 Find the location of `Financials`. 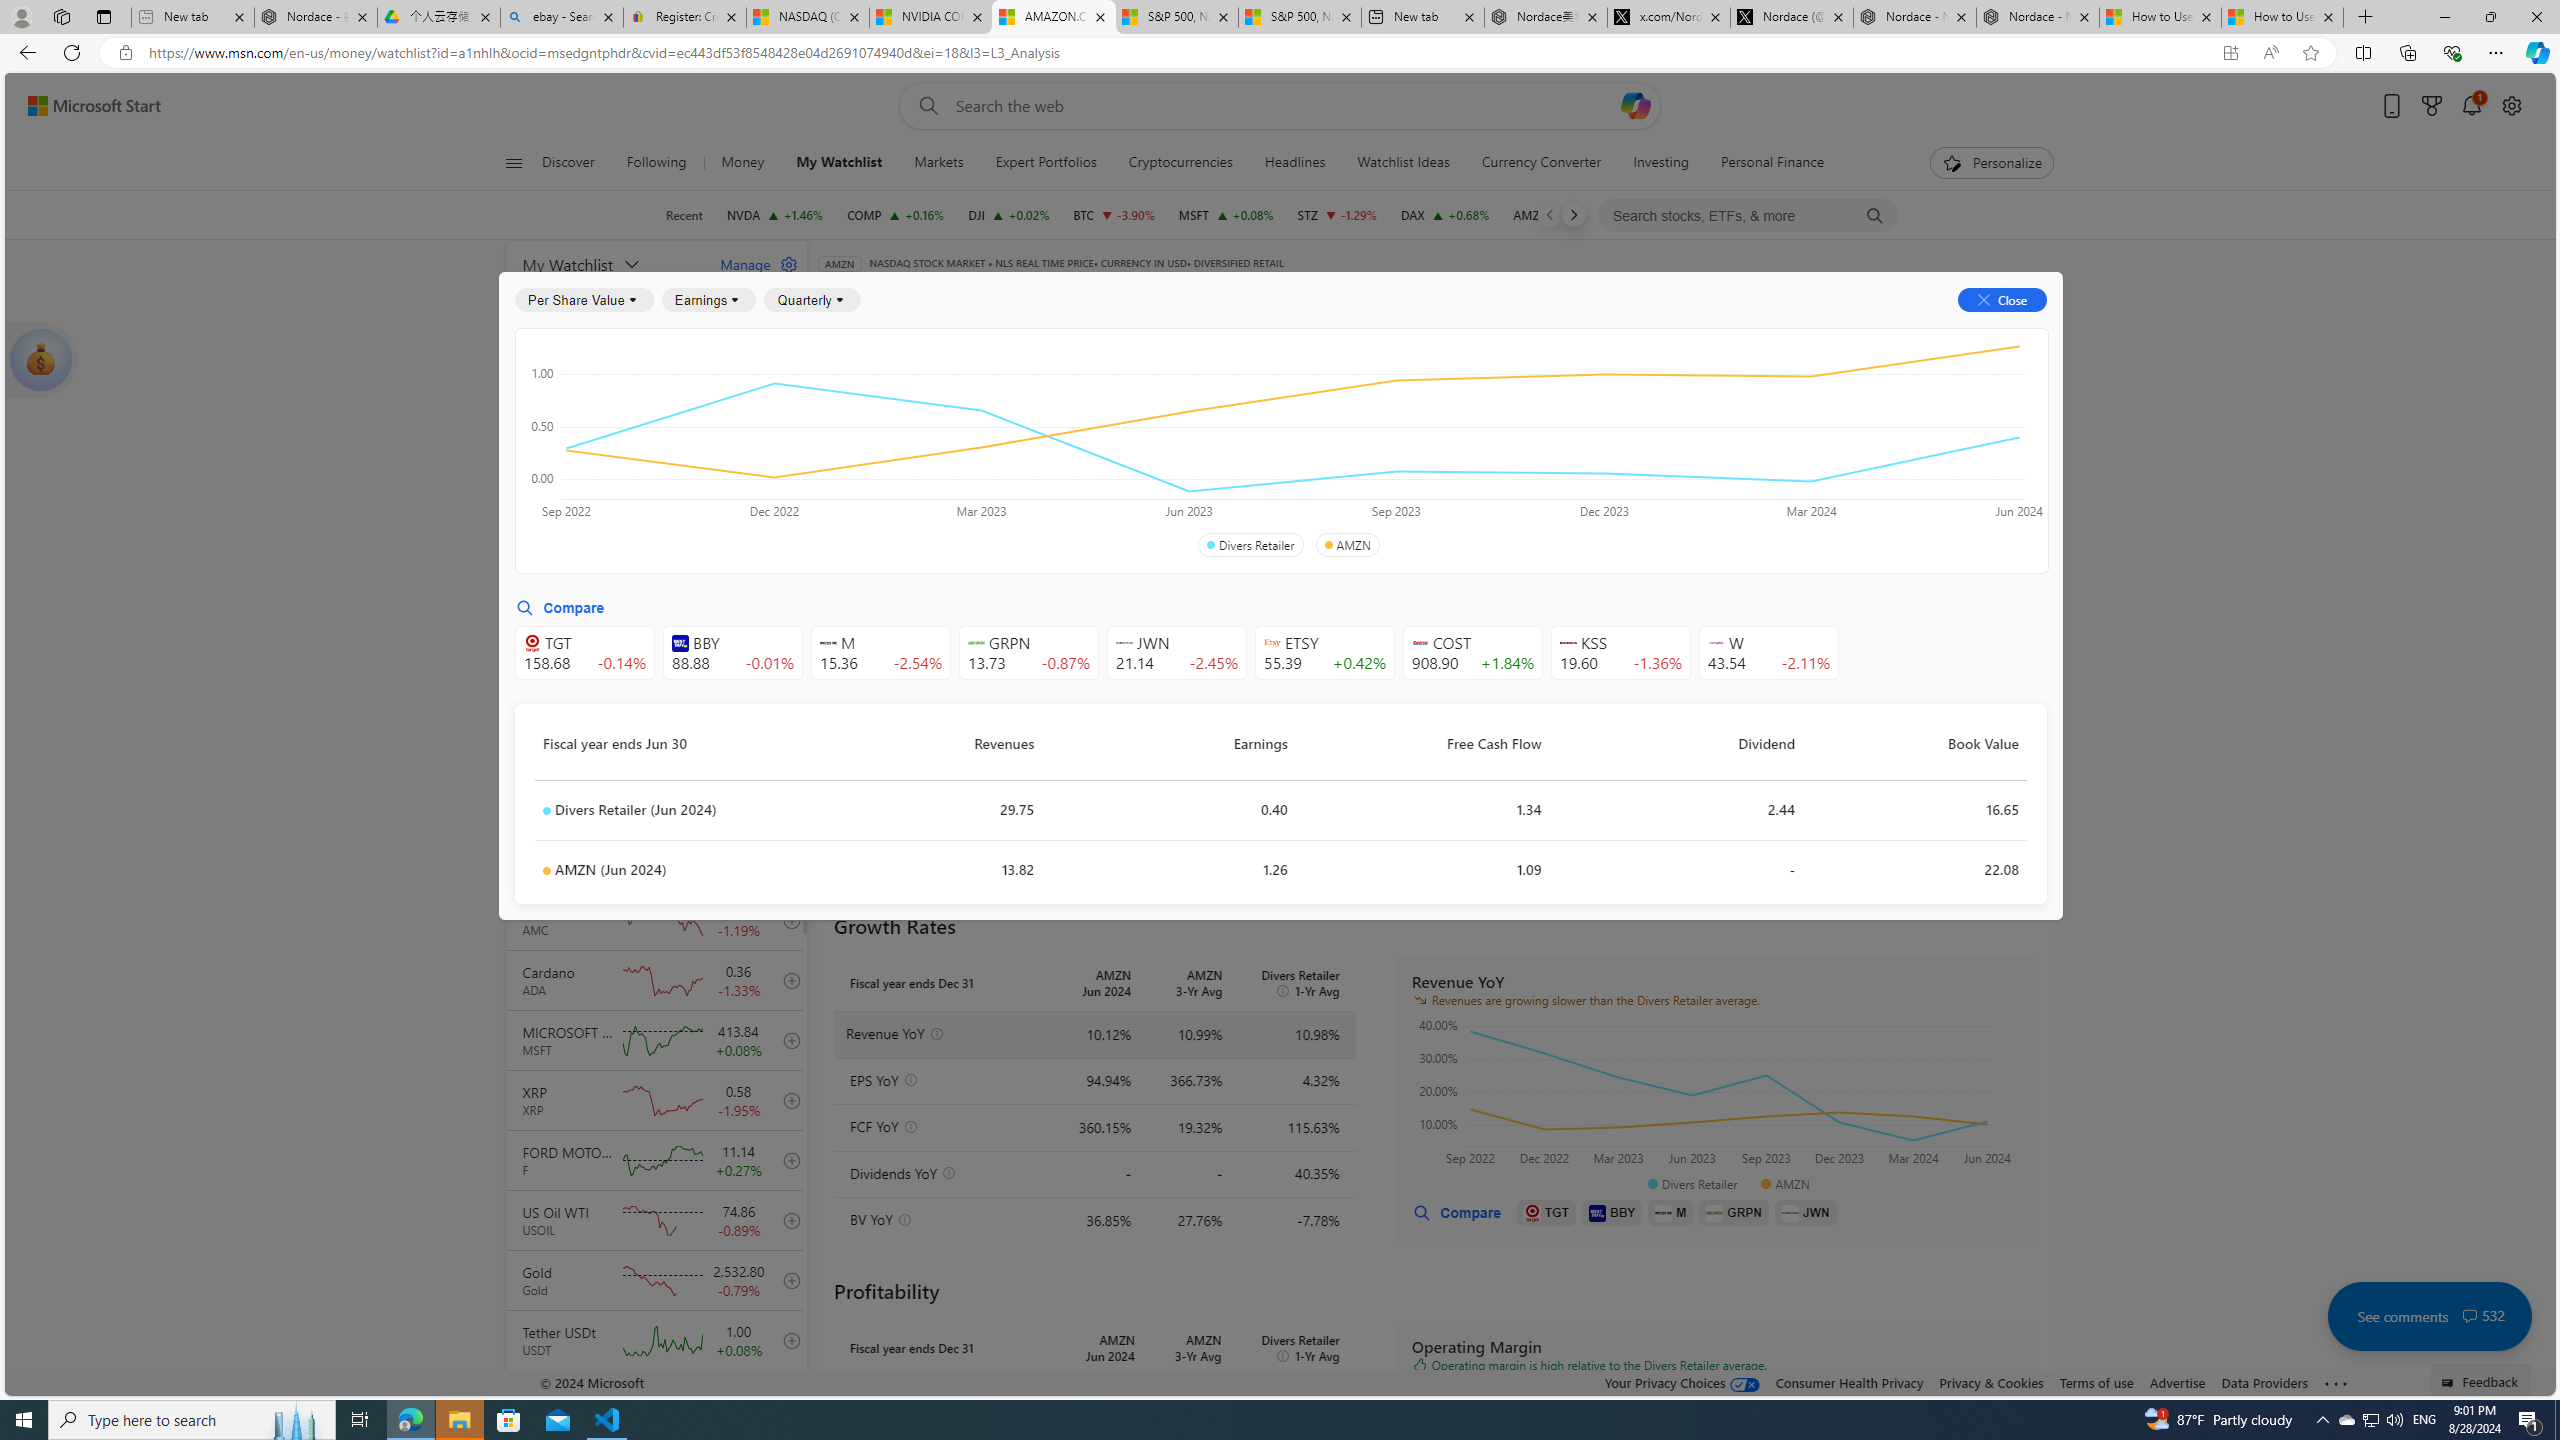

Financials is located at coordinates (1488, 332).